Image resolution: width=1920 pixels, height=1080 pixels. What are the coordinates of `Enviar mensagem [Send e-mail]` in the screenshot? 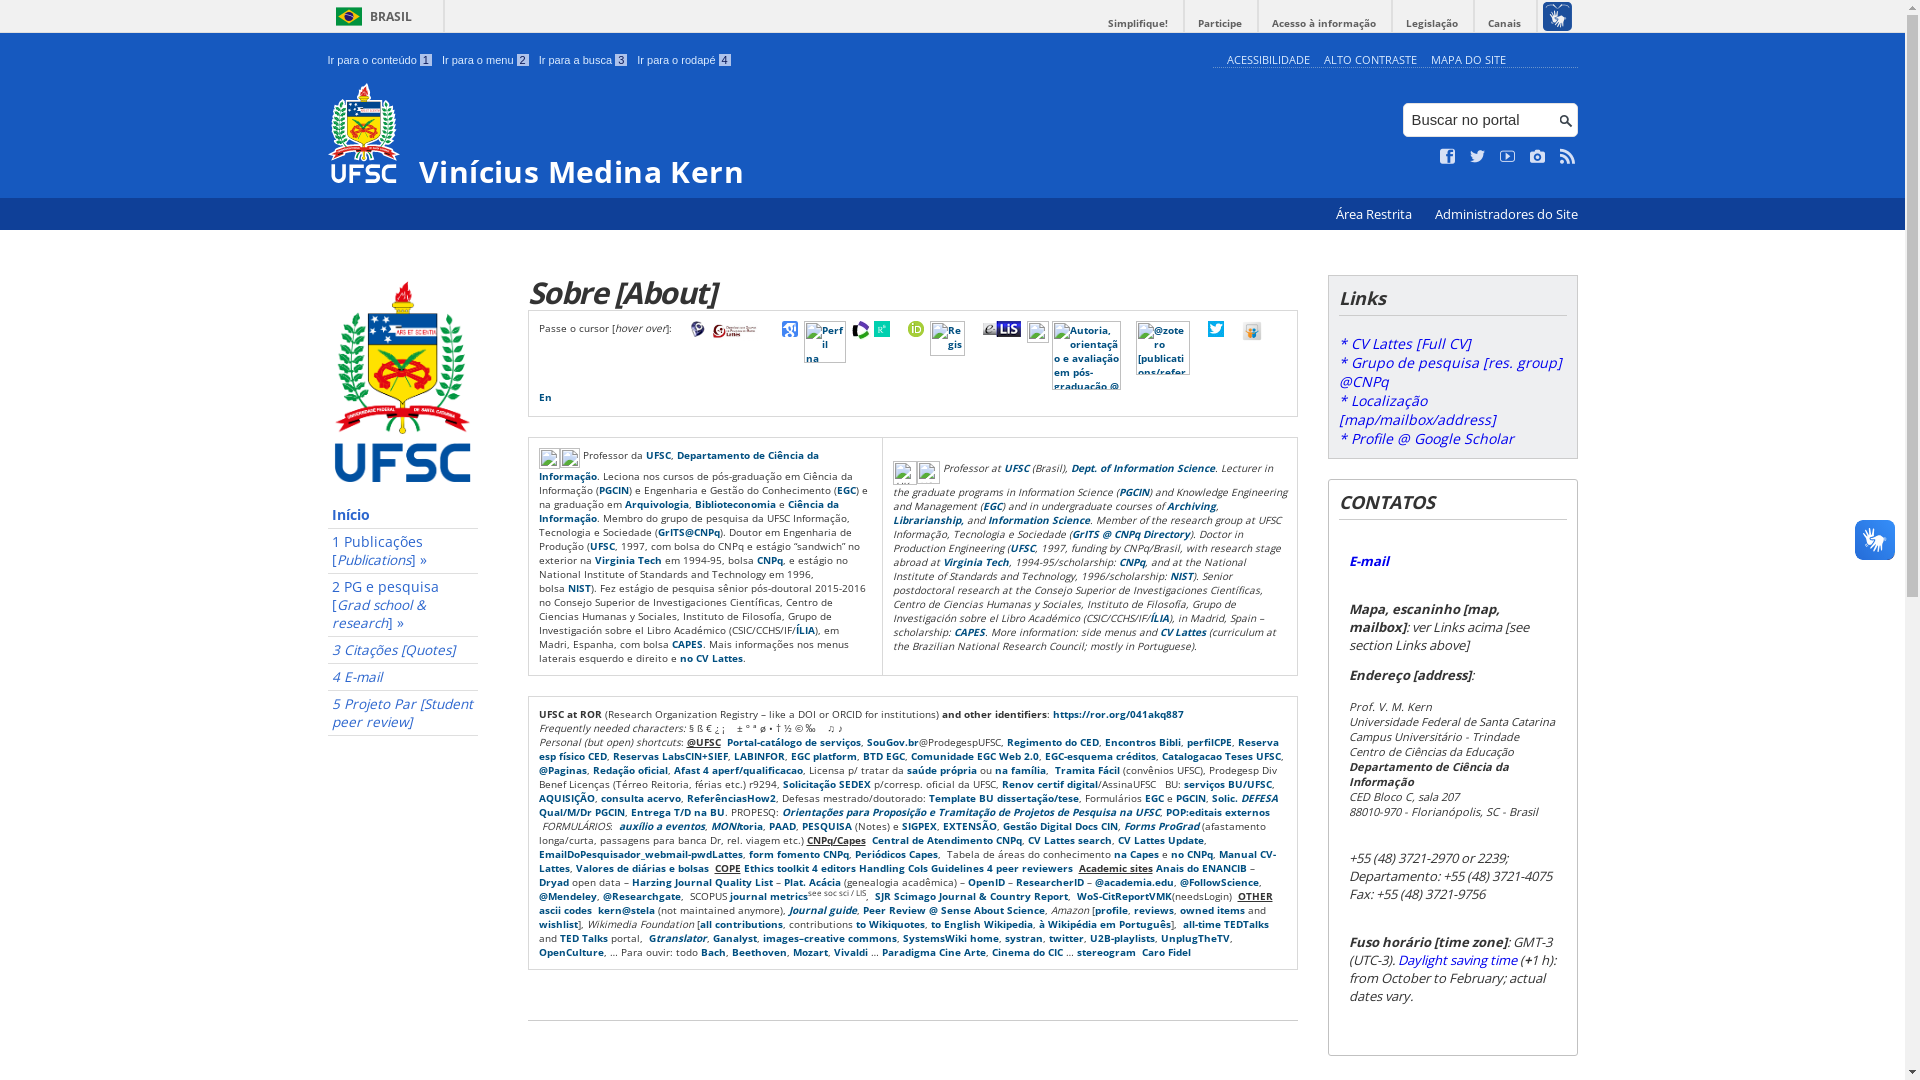 It's located at (546, 398).